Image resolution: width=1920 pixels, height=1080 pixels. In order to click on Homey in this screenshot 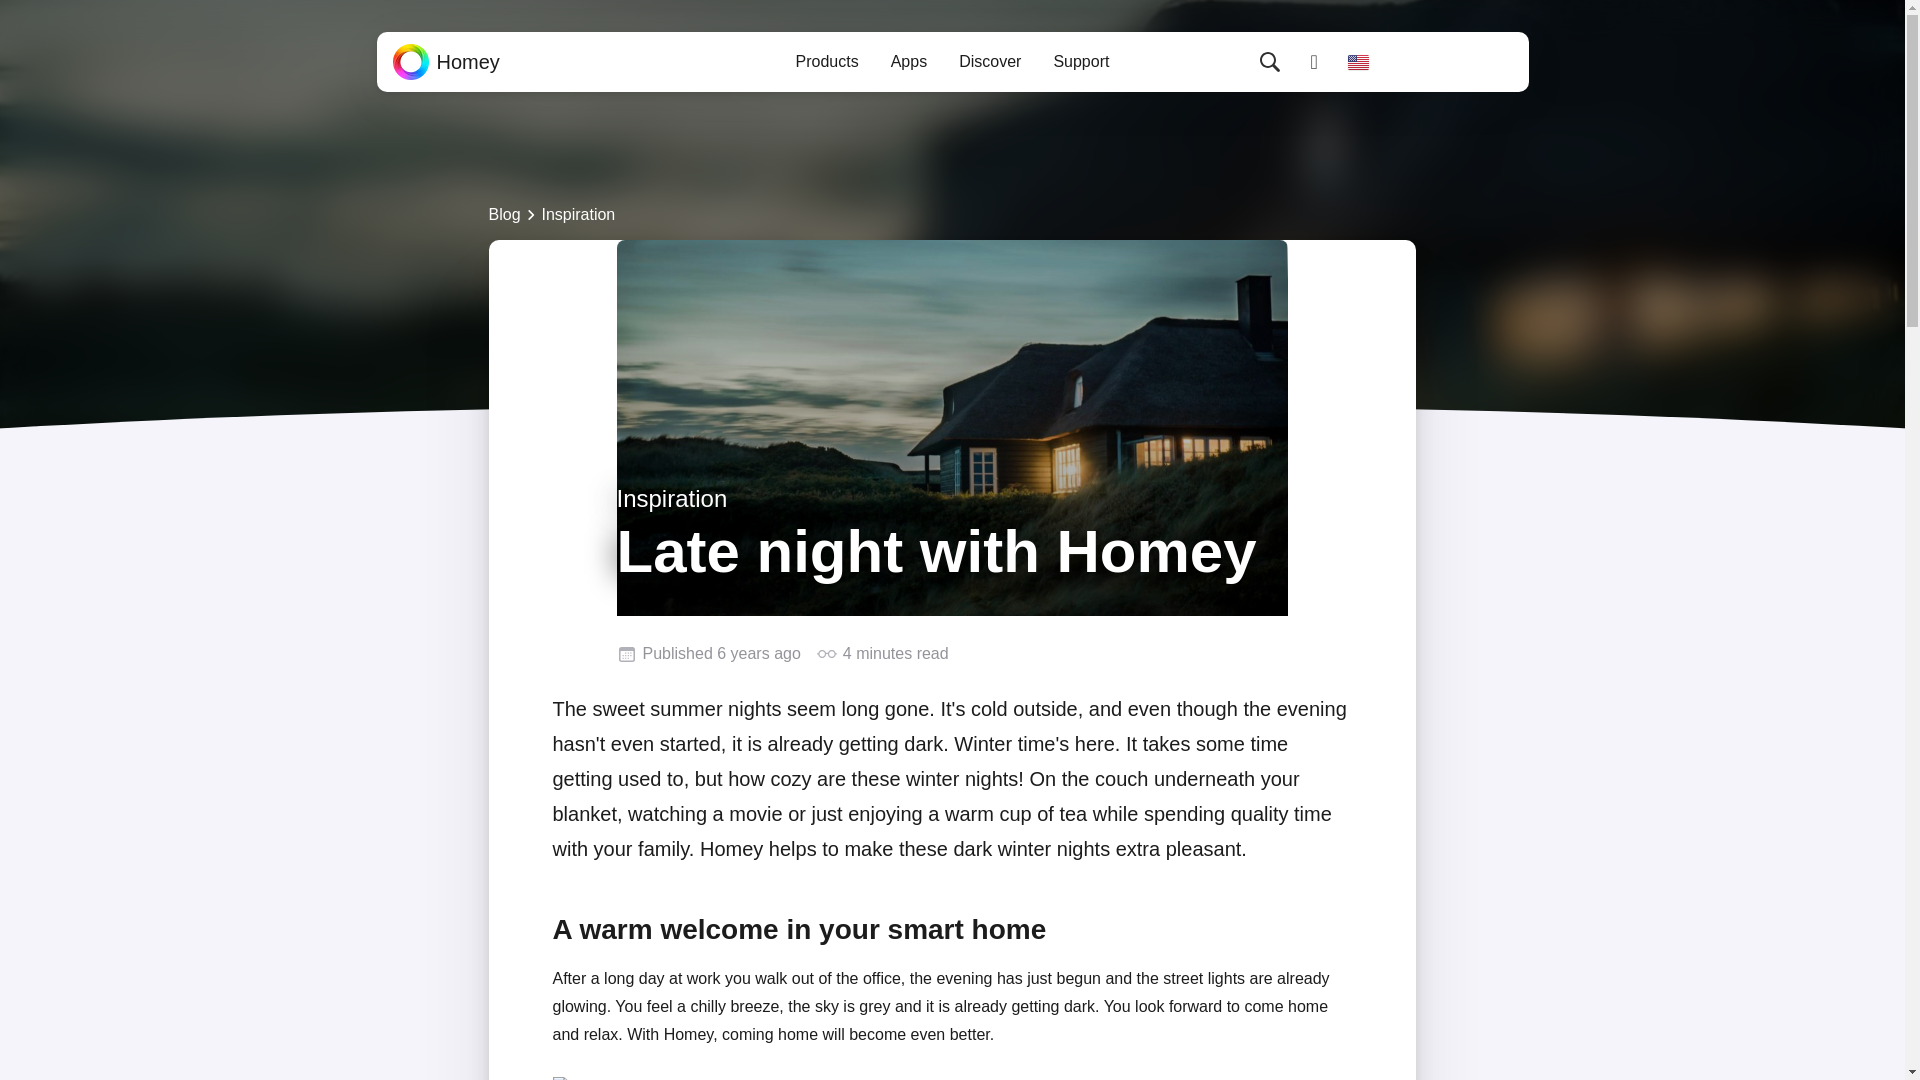, I will do `click(445, 62)`.